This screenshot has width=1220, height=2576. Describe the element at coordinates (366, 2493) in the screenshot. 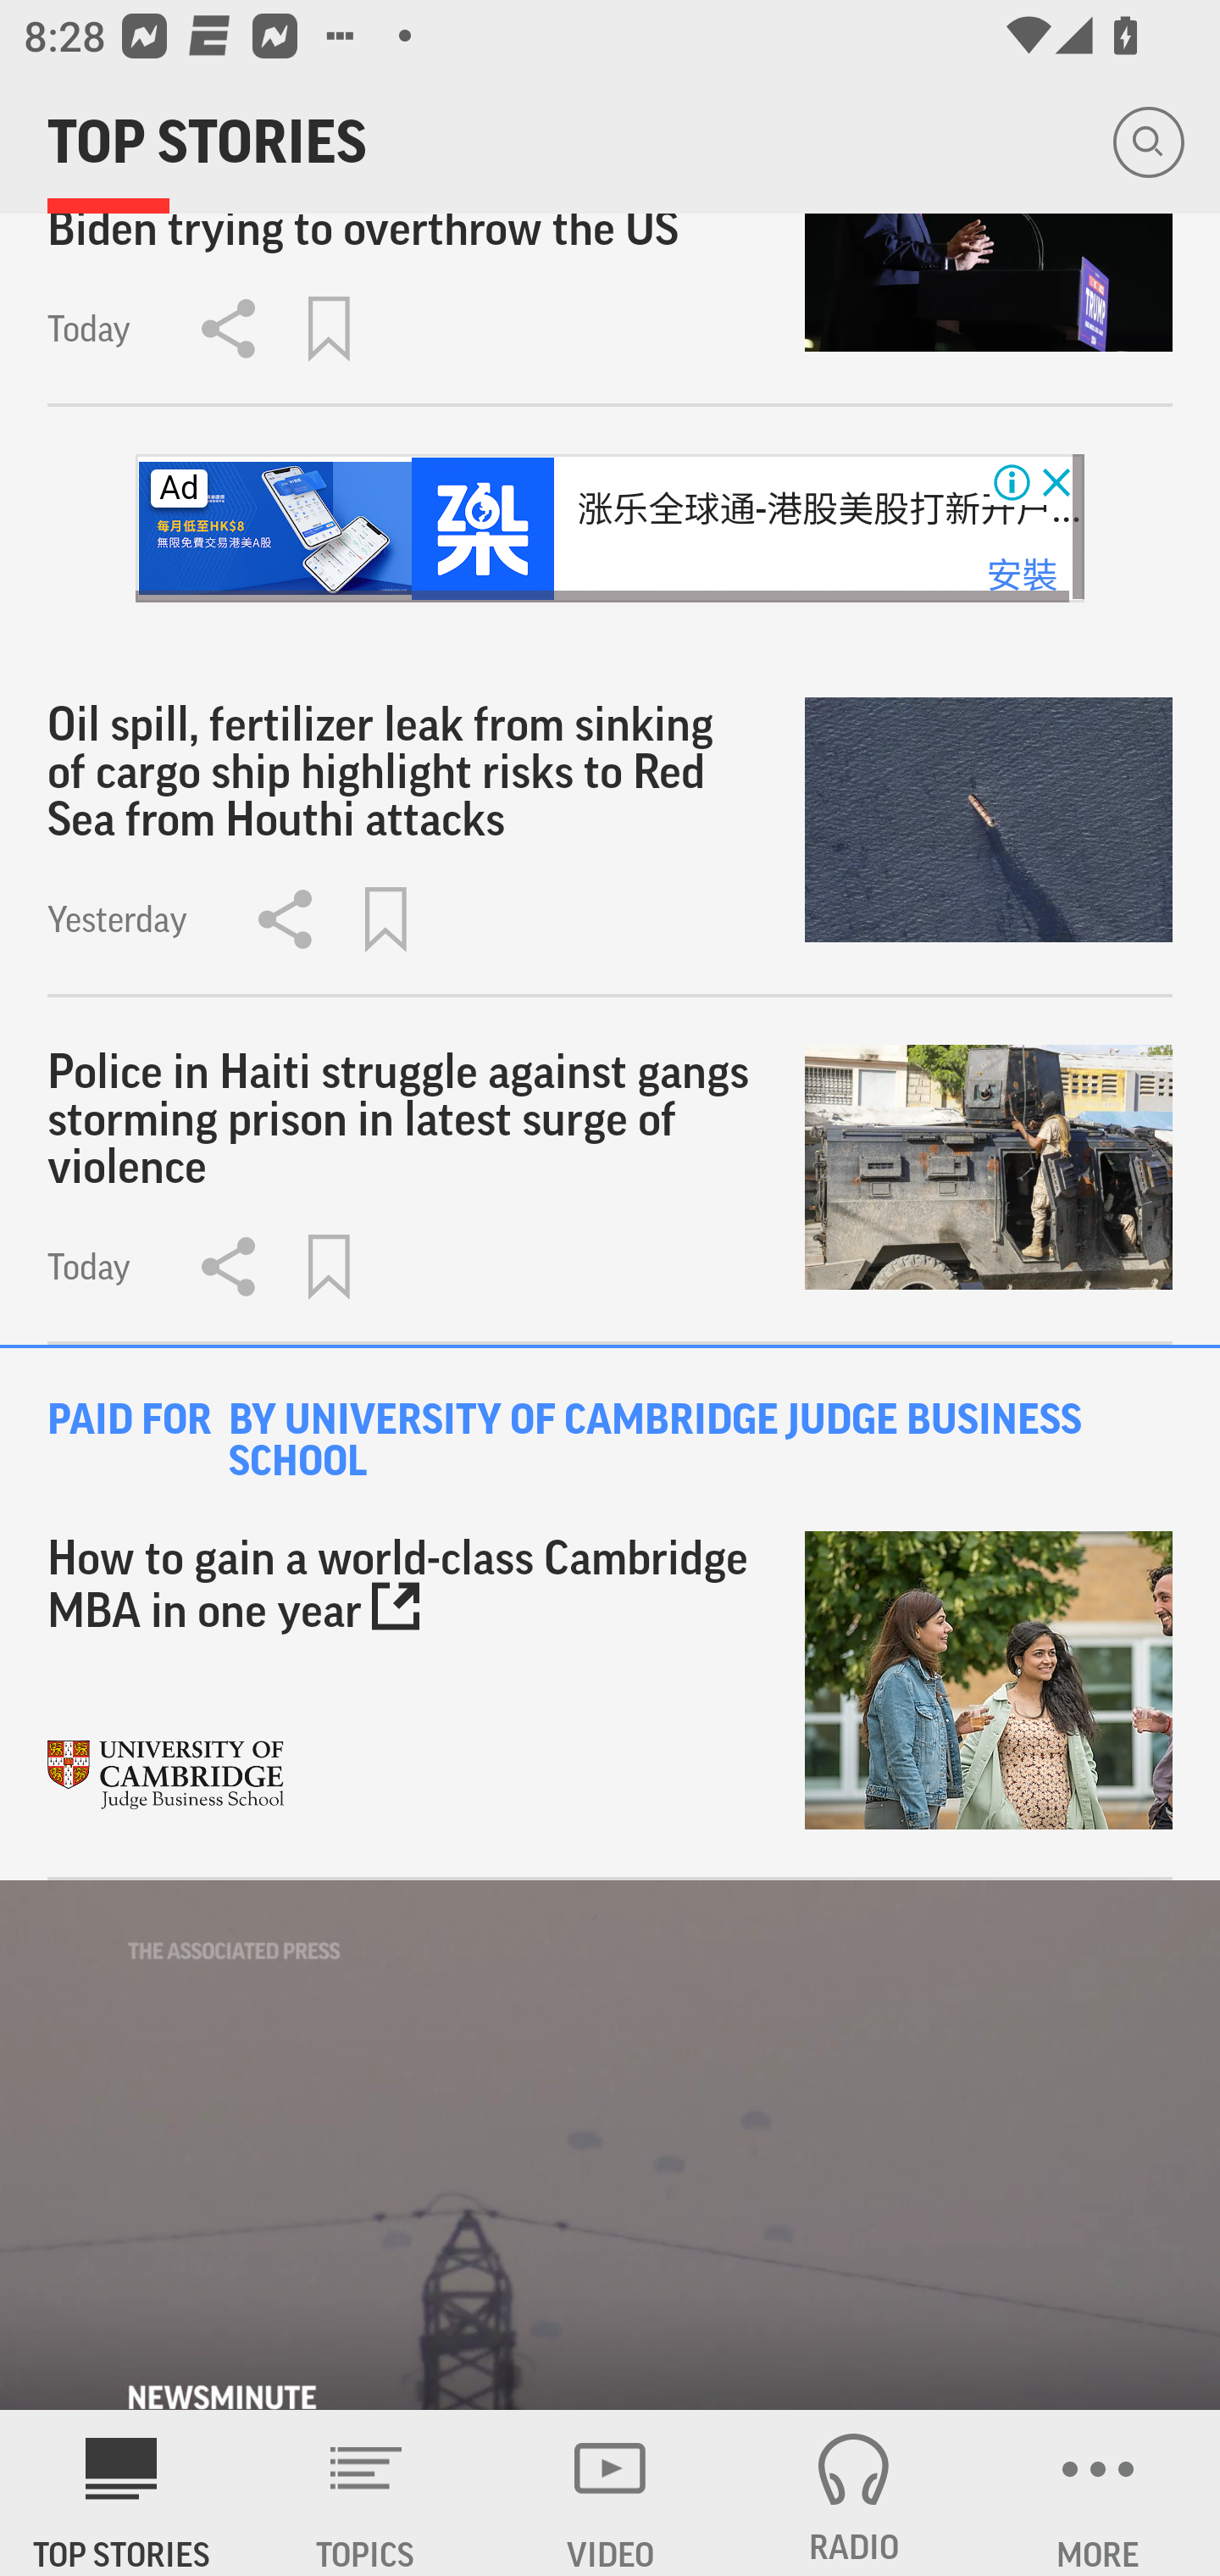

I see `TOPICS` at that location.